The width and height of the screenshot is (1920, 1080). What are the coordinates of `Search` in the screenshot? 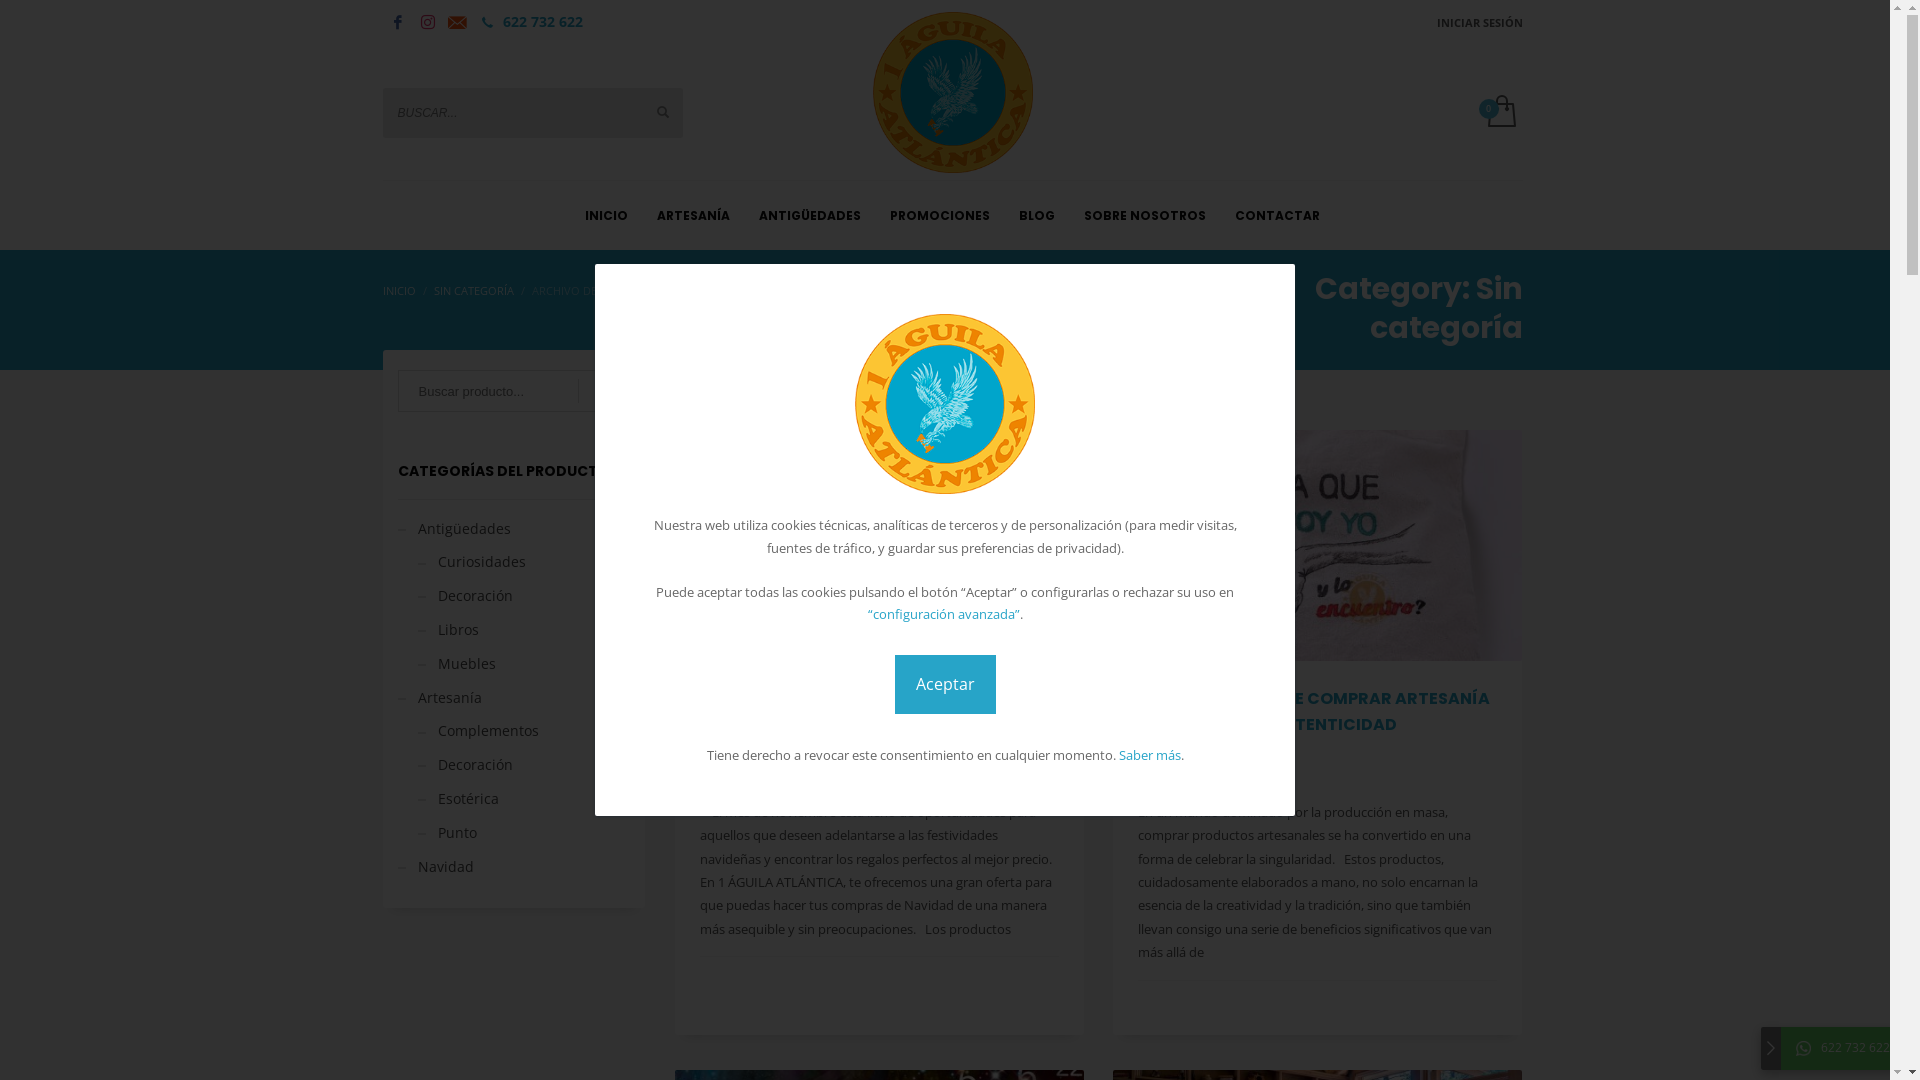 It's located at (604, 391).